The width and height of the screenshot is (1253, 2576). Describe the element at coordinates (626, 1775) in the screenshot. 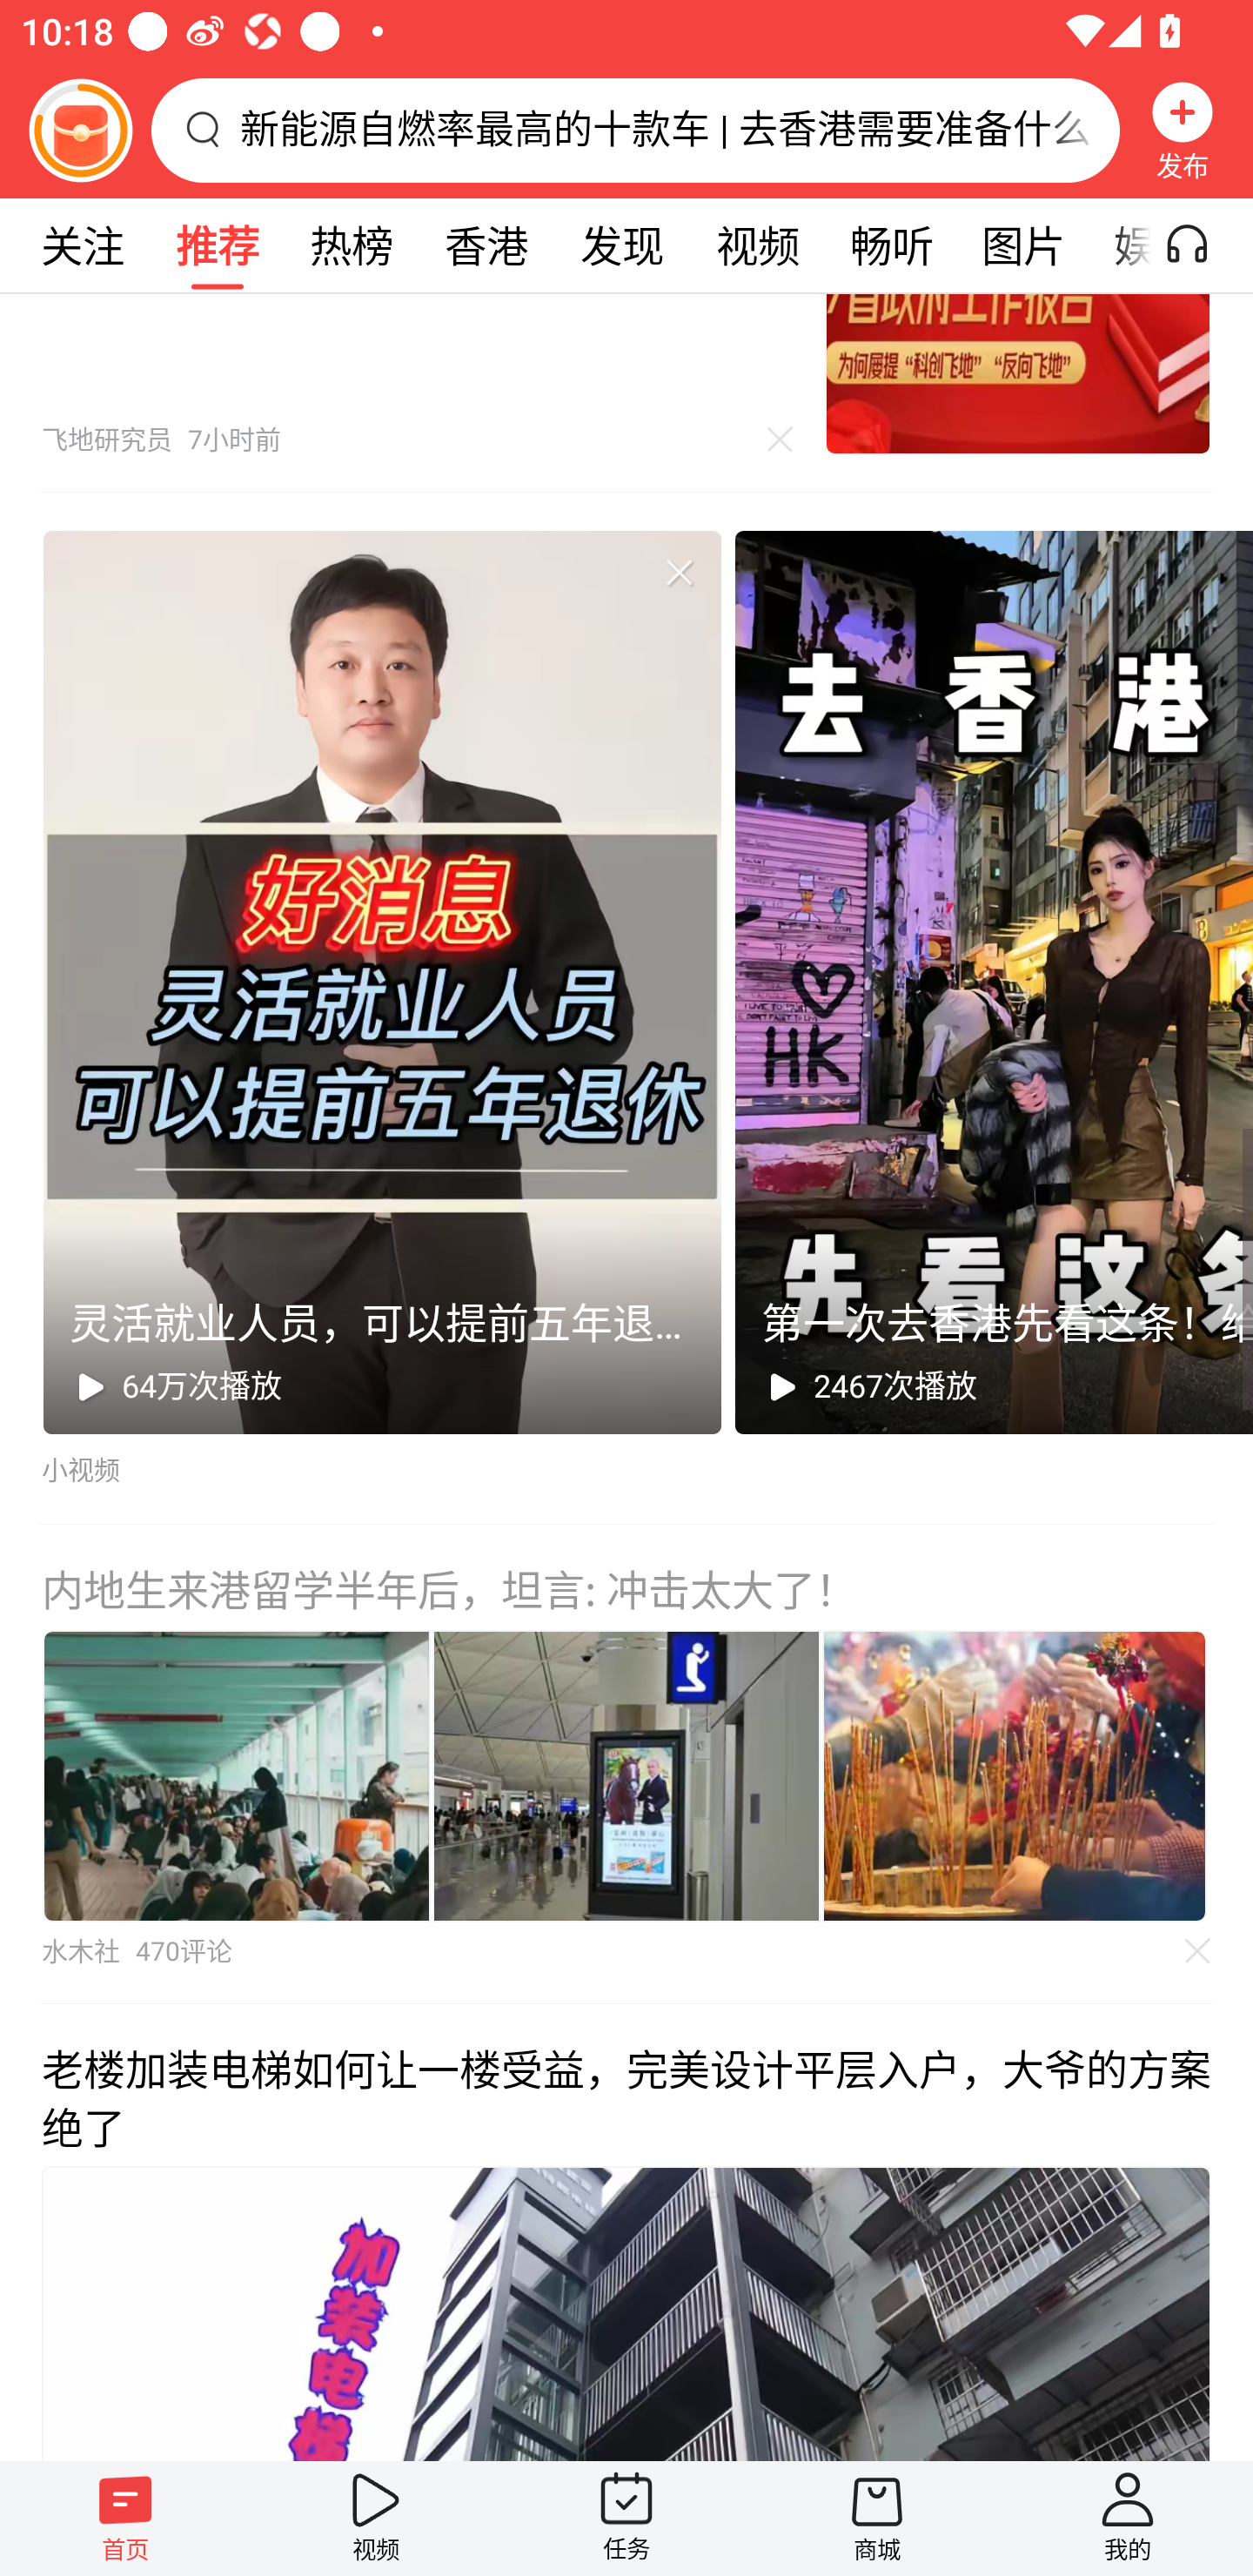

I see `内容图片` at that location.